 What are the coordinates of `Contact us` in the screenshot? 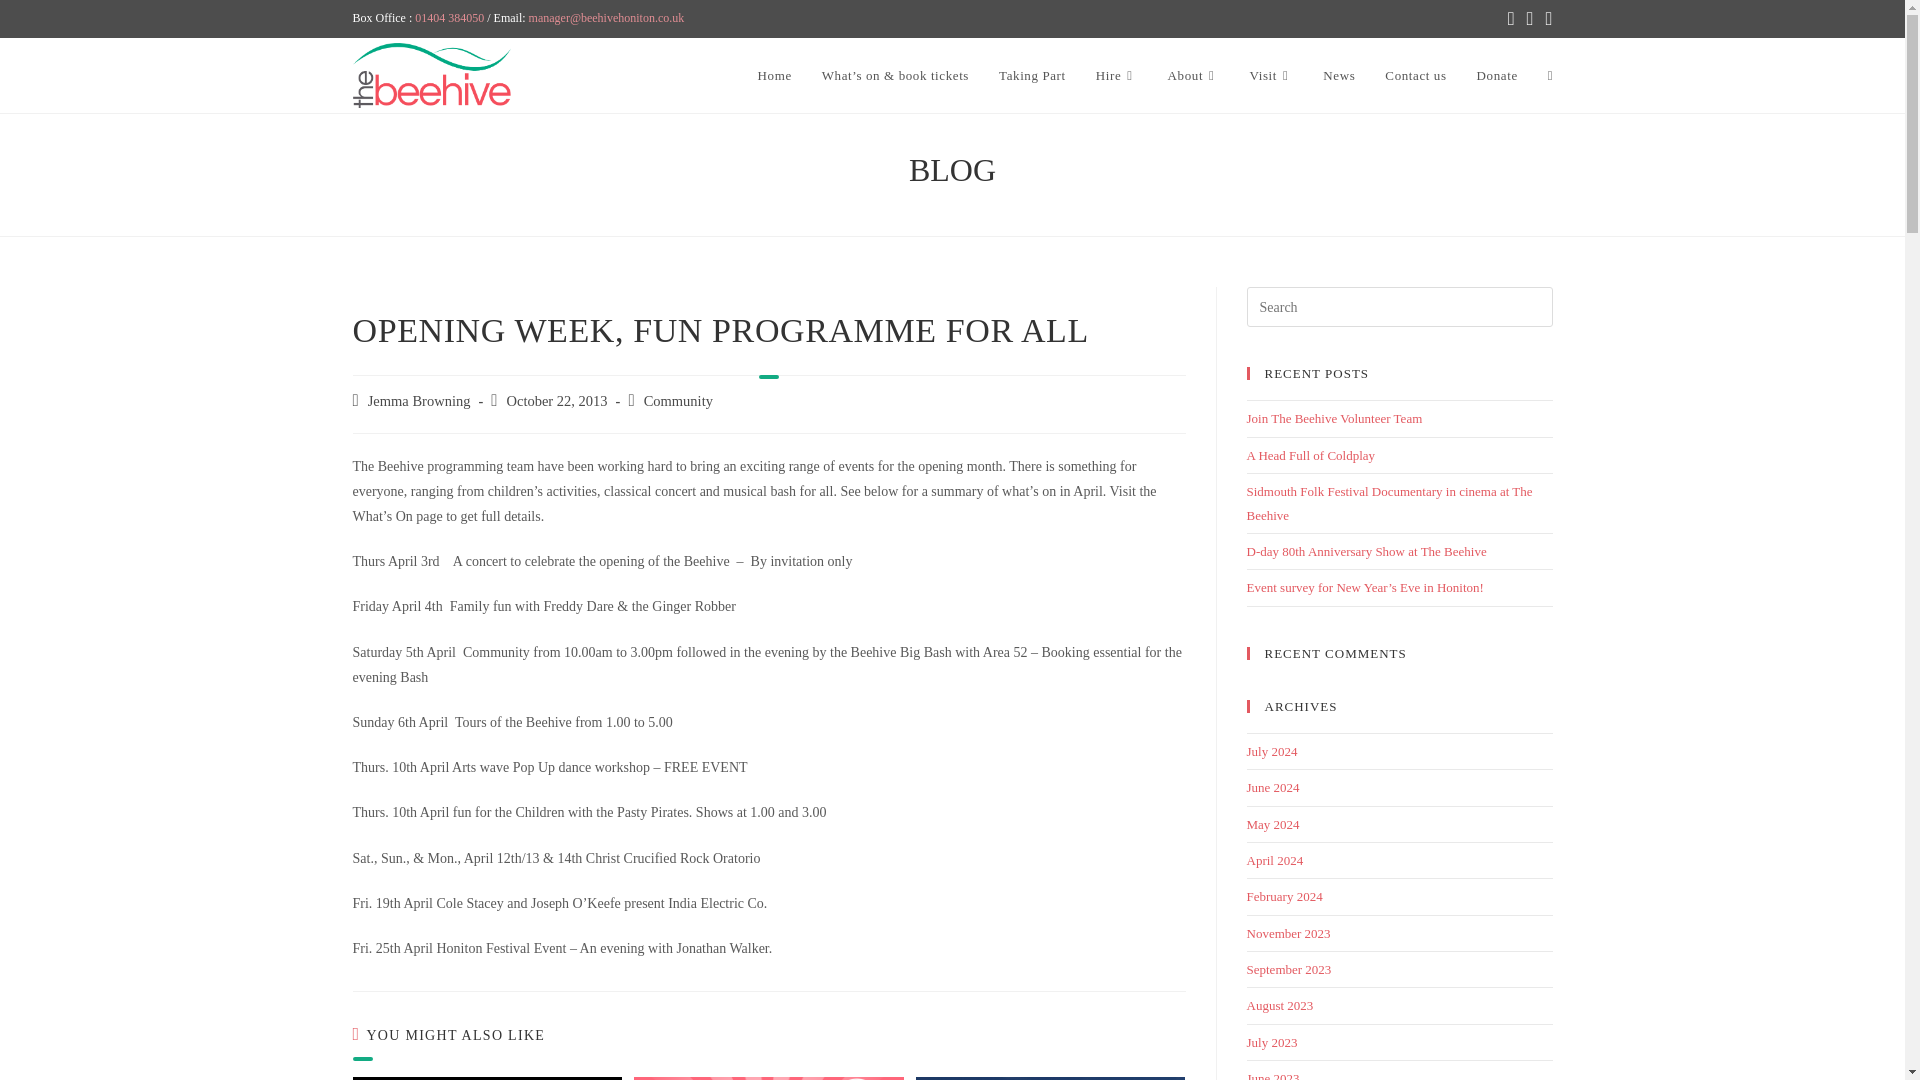 It's located at (1416, 76).